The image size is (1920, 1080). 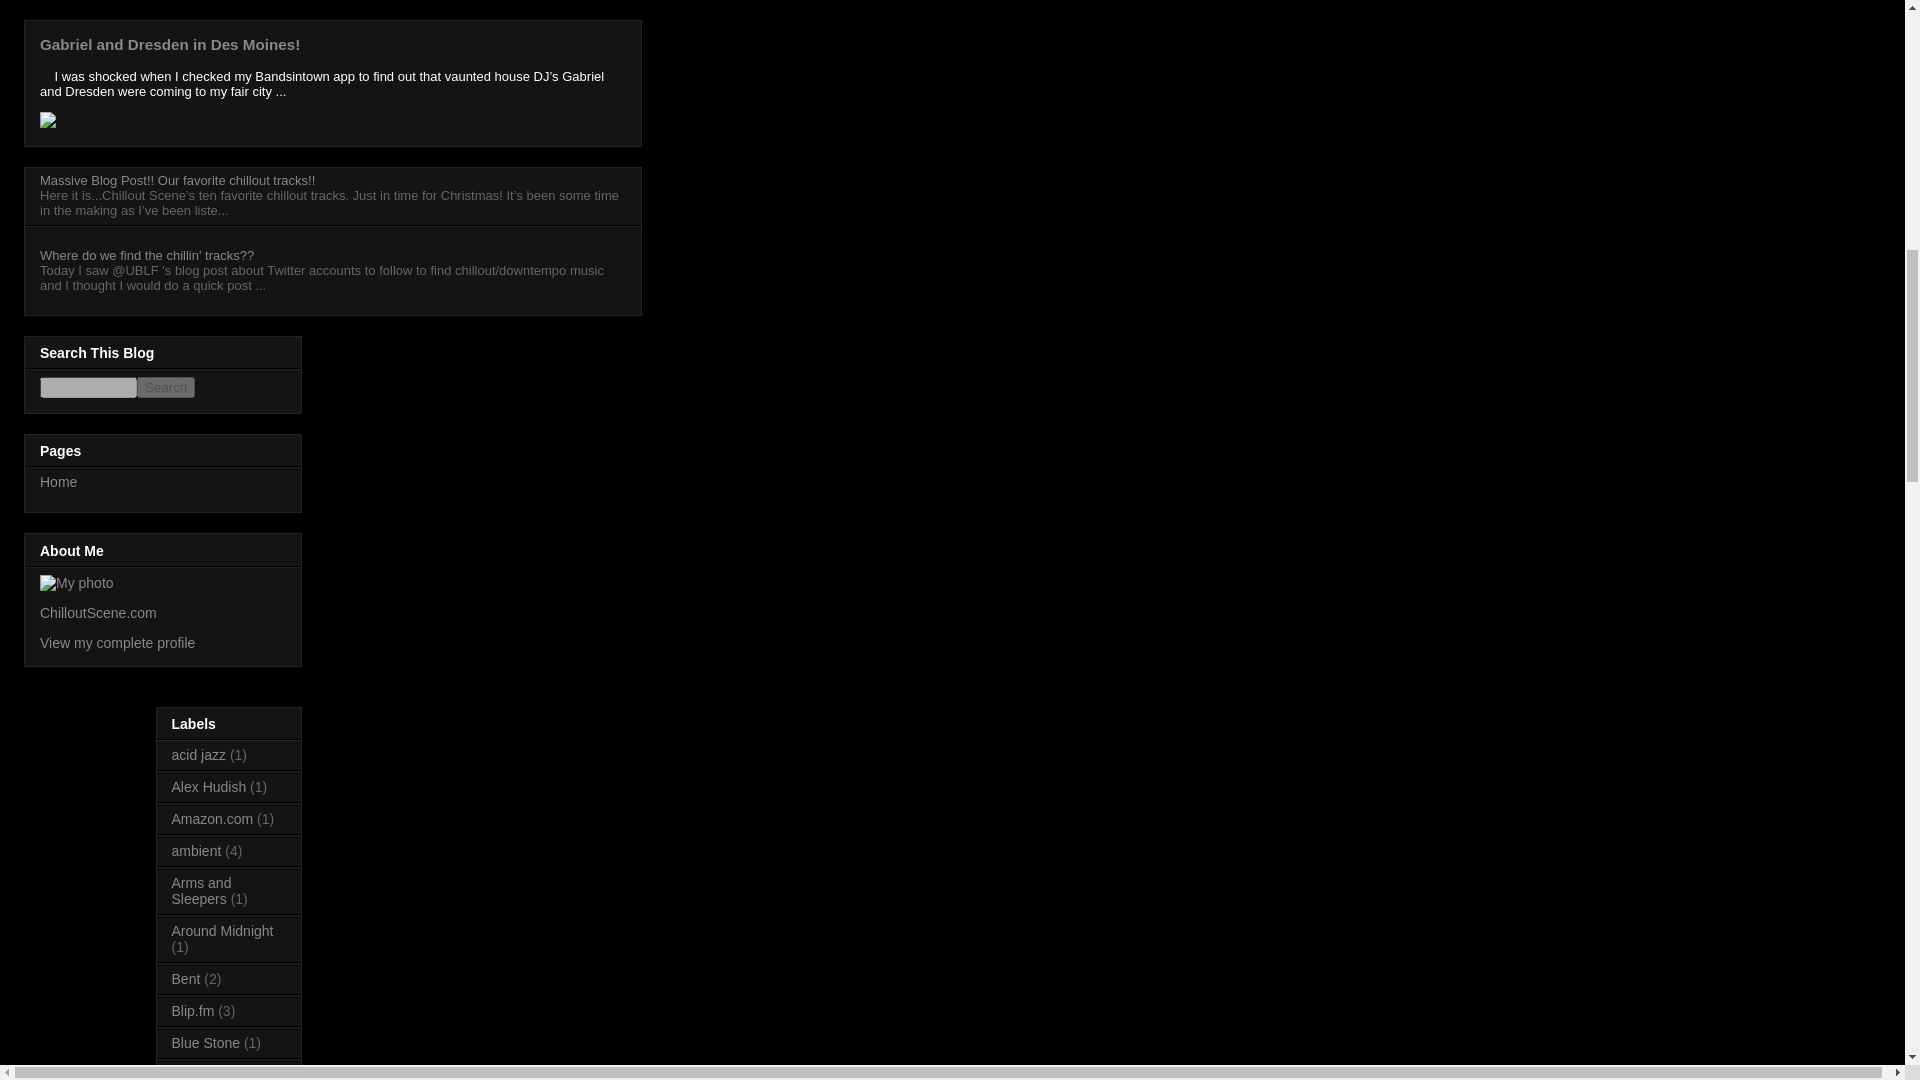 What do you see at coordinates (199, 754) in the screenshot?
I see `acid jazz` at bounding box center [199, 754].